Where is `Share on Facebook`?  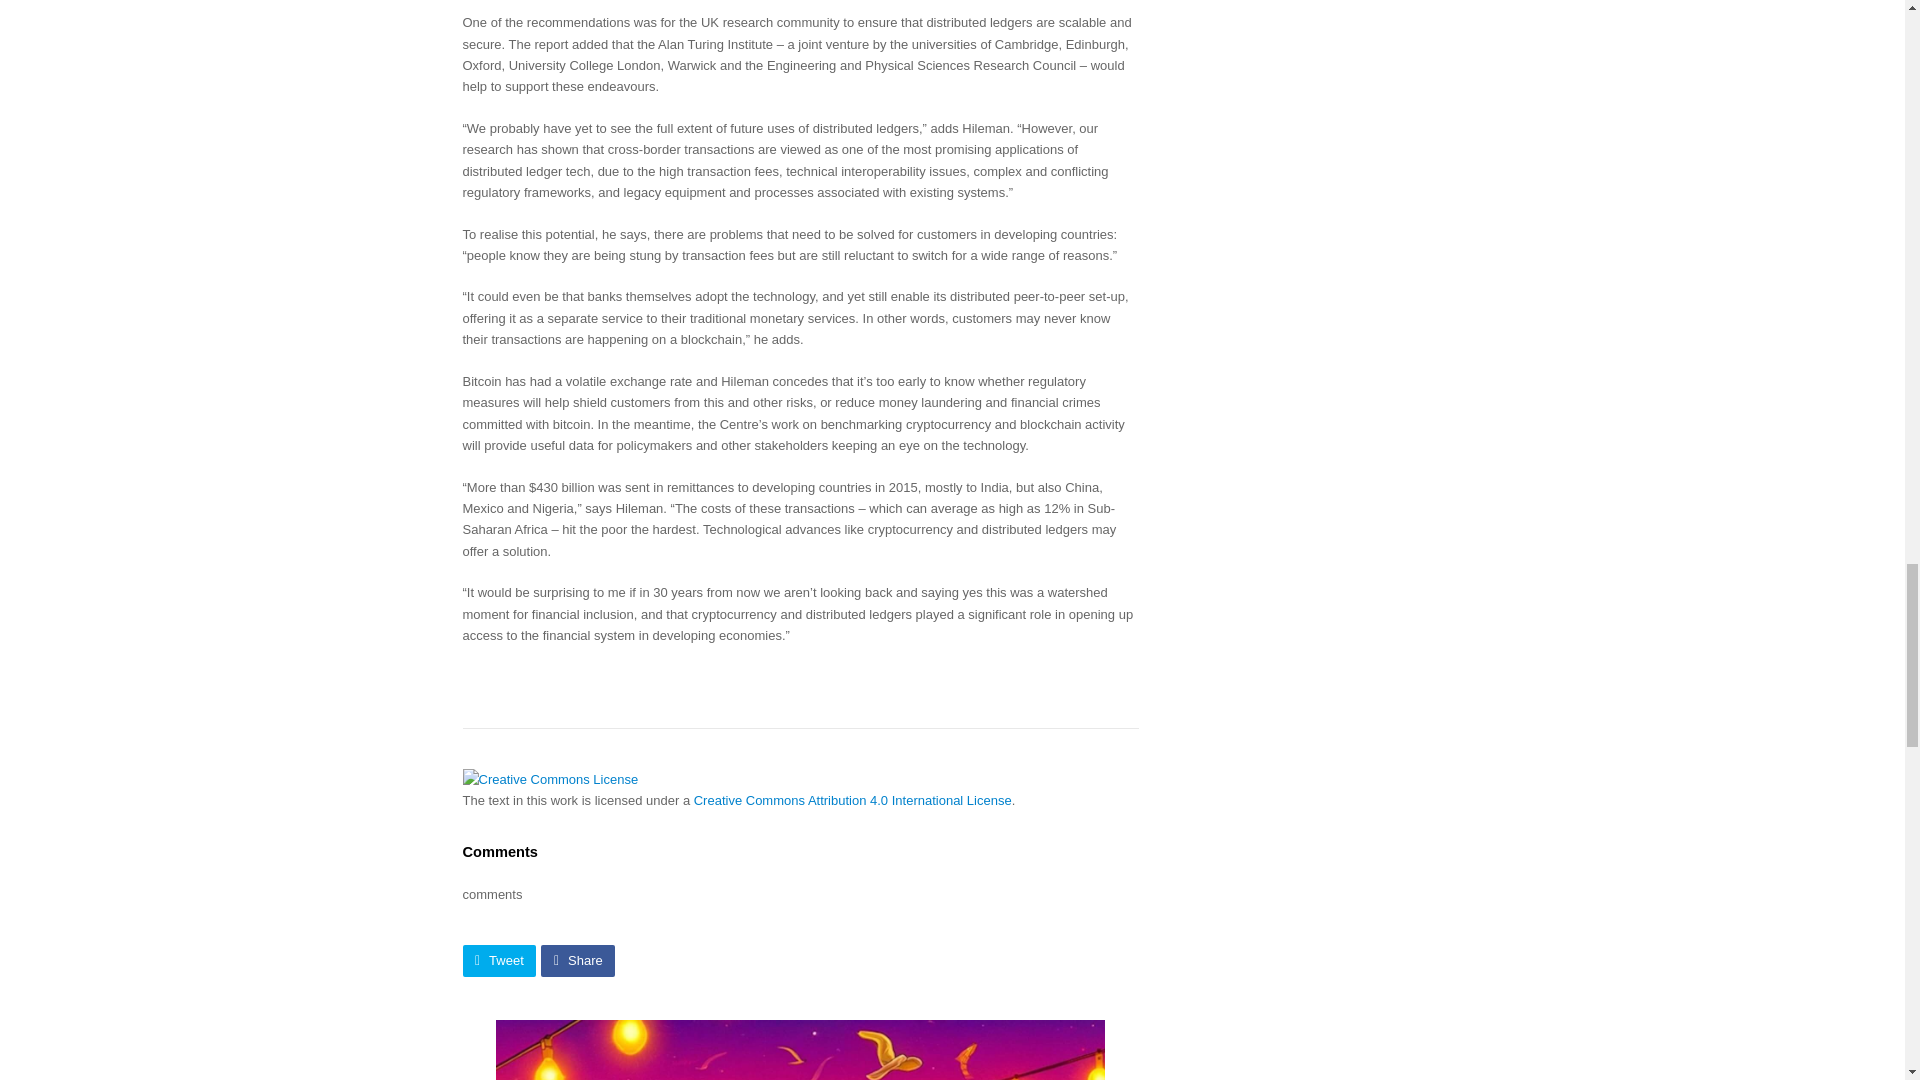
Share on Facebook is located at coordinates (578, 960).